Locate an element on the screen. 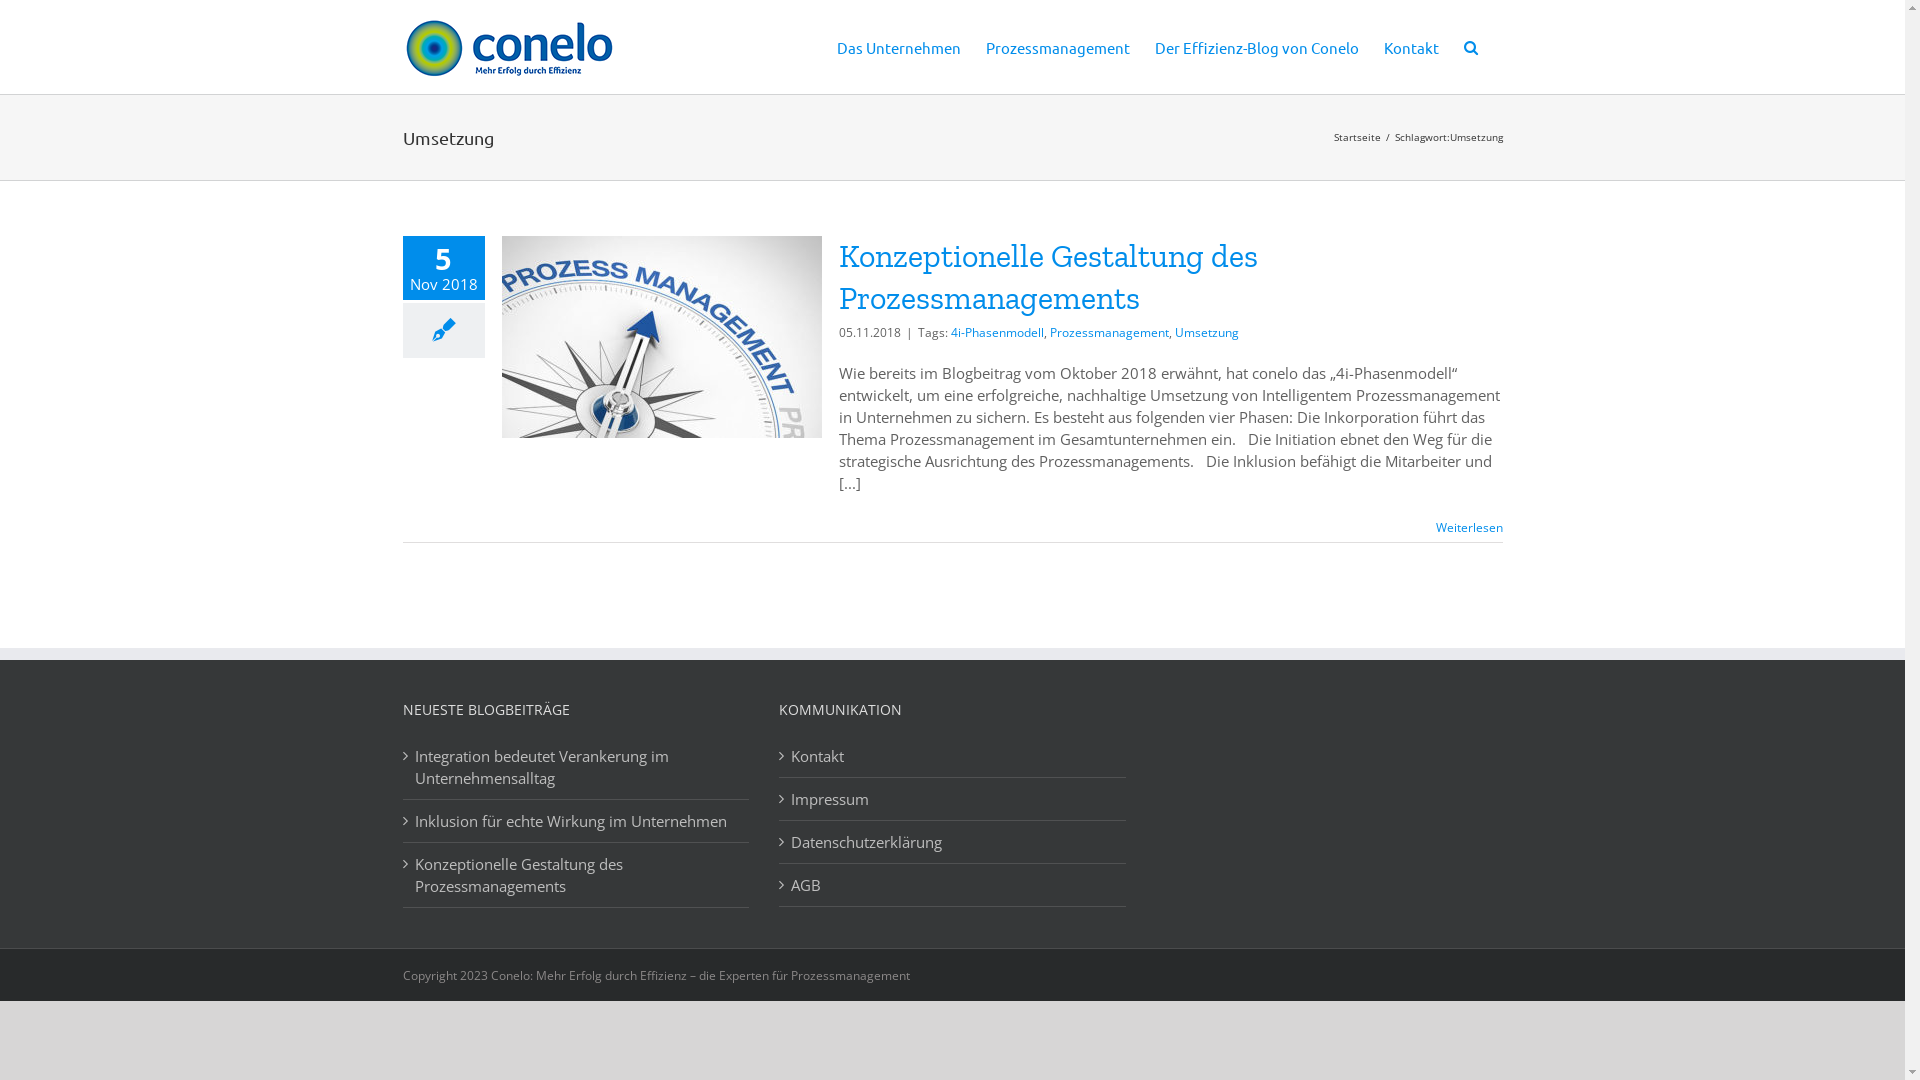  Prozessmanagement is located at coordinates (1110, 332).